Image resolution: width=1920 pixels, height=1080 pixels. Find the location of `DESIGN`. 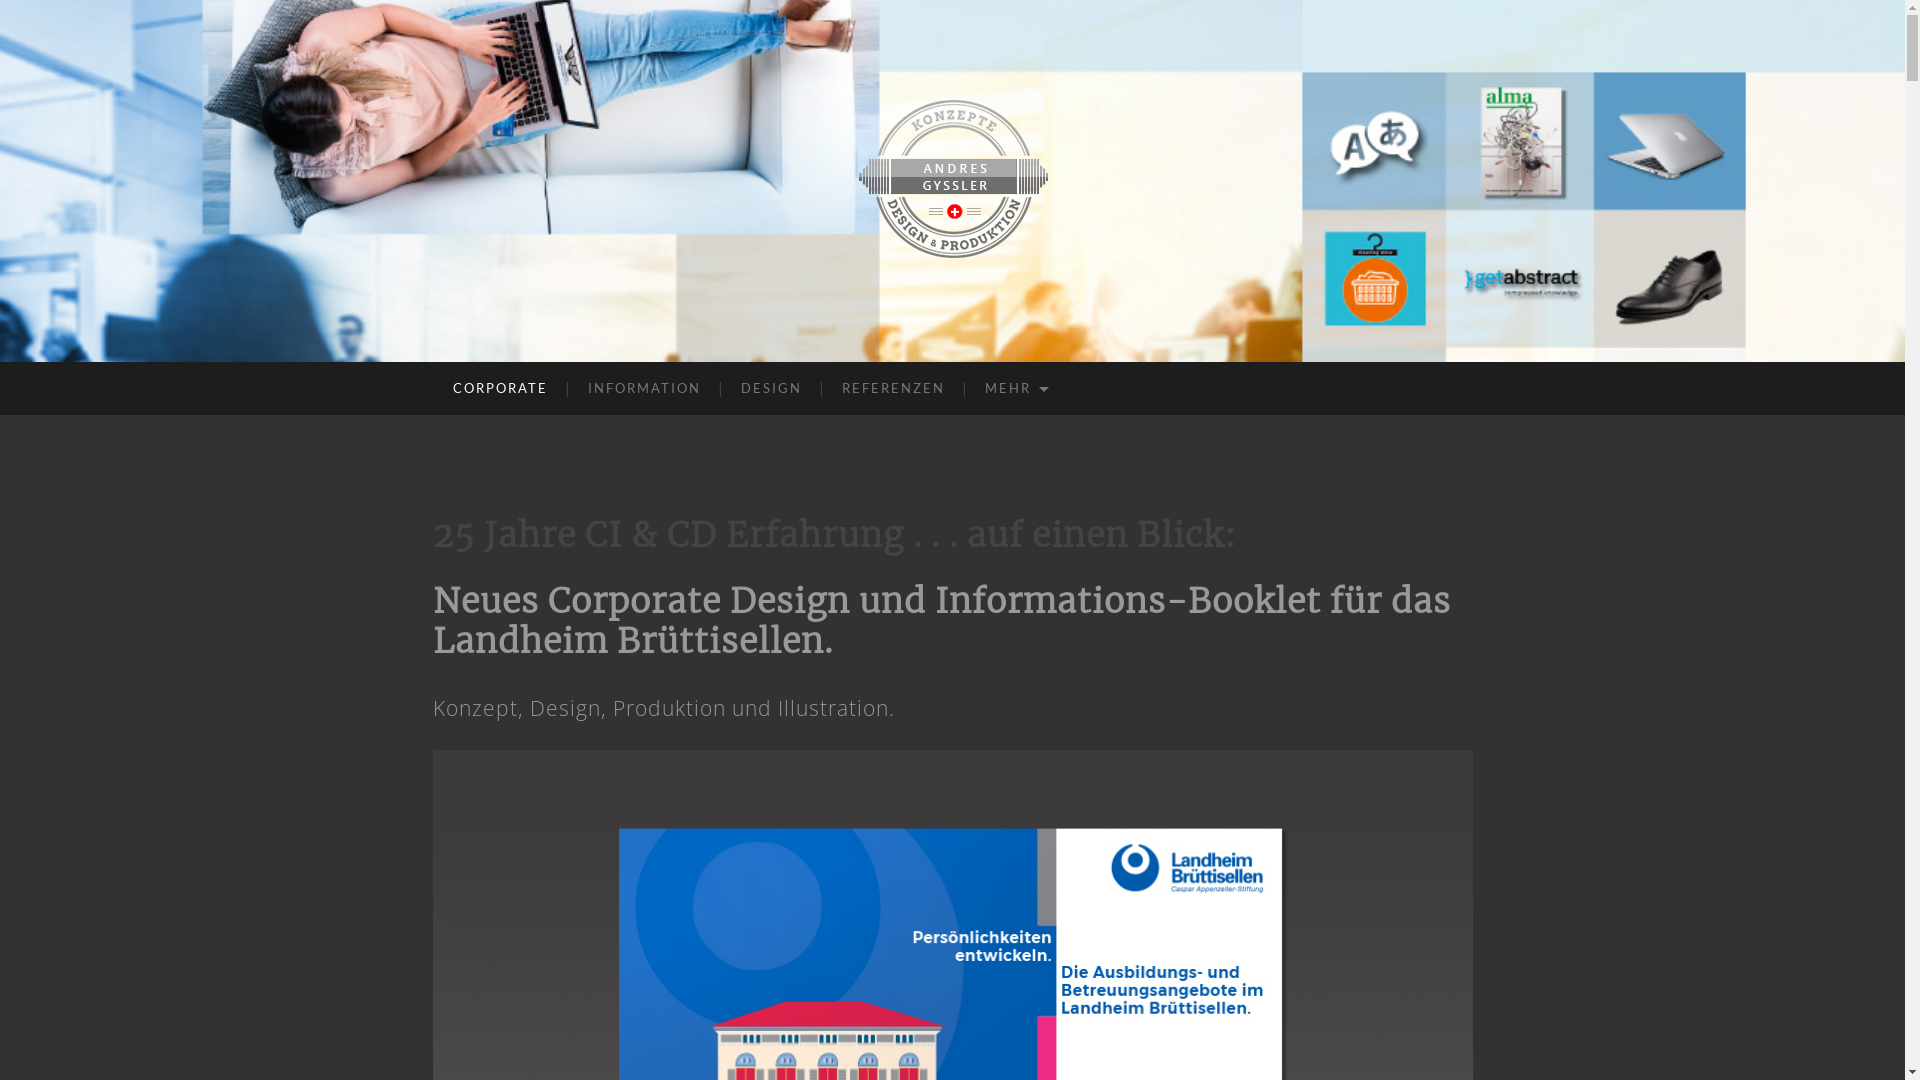

DESIGN is located at coordinates (770, 388).